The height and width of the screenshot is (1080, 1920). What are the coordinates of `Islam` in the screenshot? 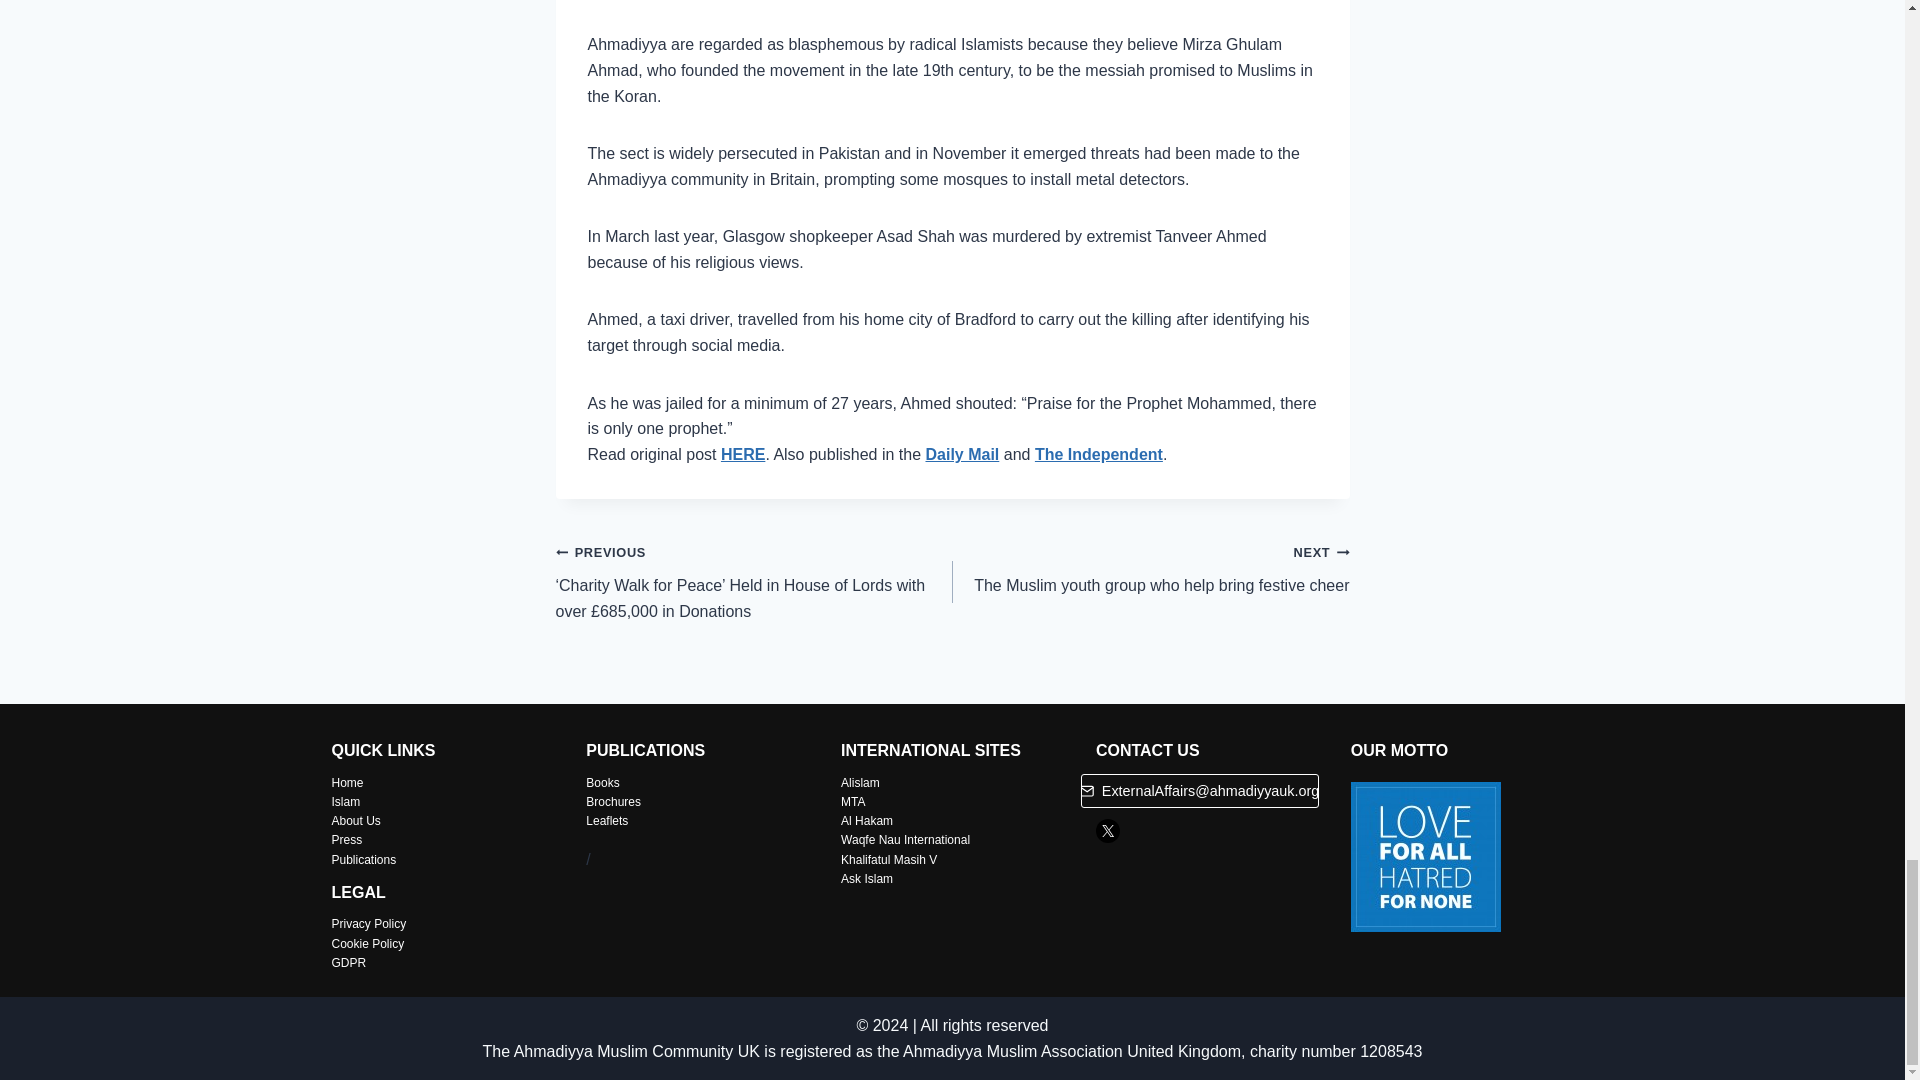 It's located at (356, 821).